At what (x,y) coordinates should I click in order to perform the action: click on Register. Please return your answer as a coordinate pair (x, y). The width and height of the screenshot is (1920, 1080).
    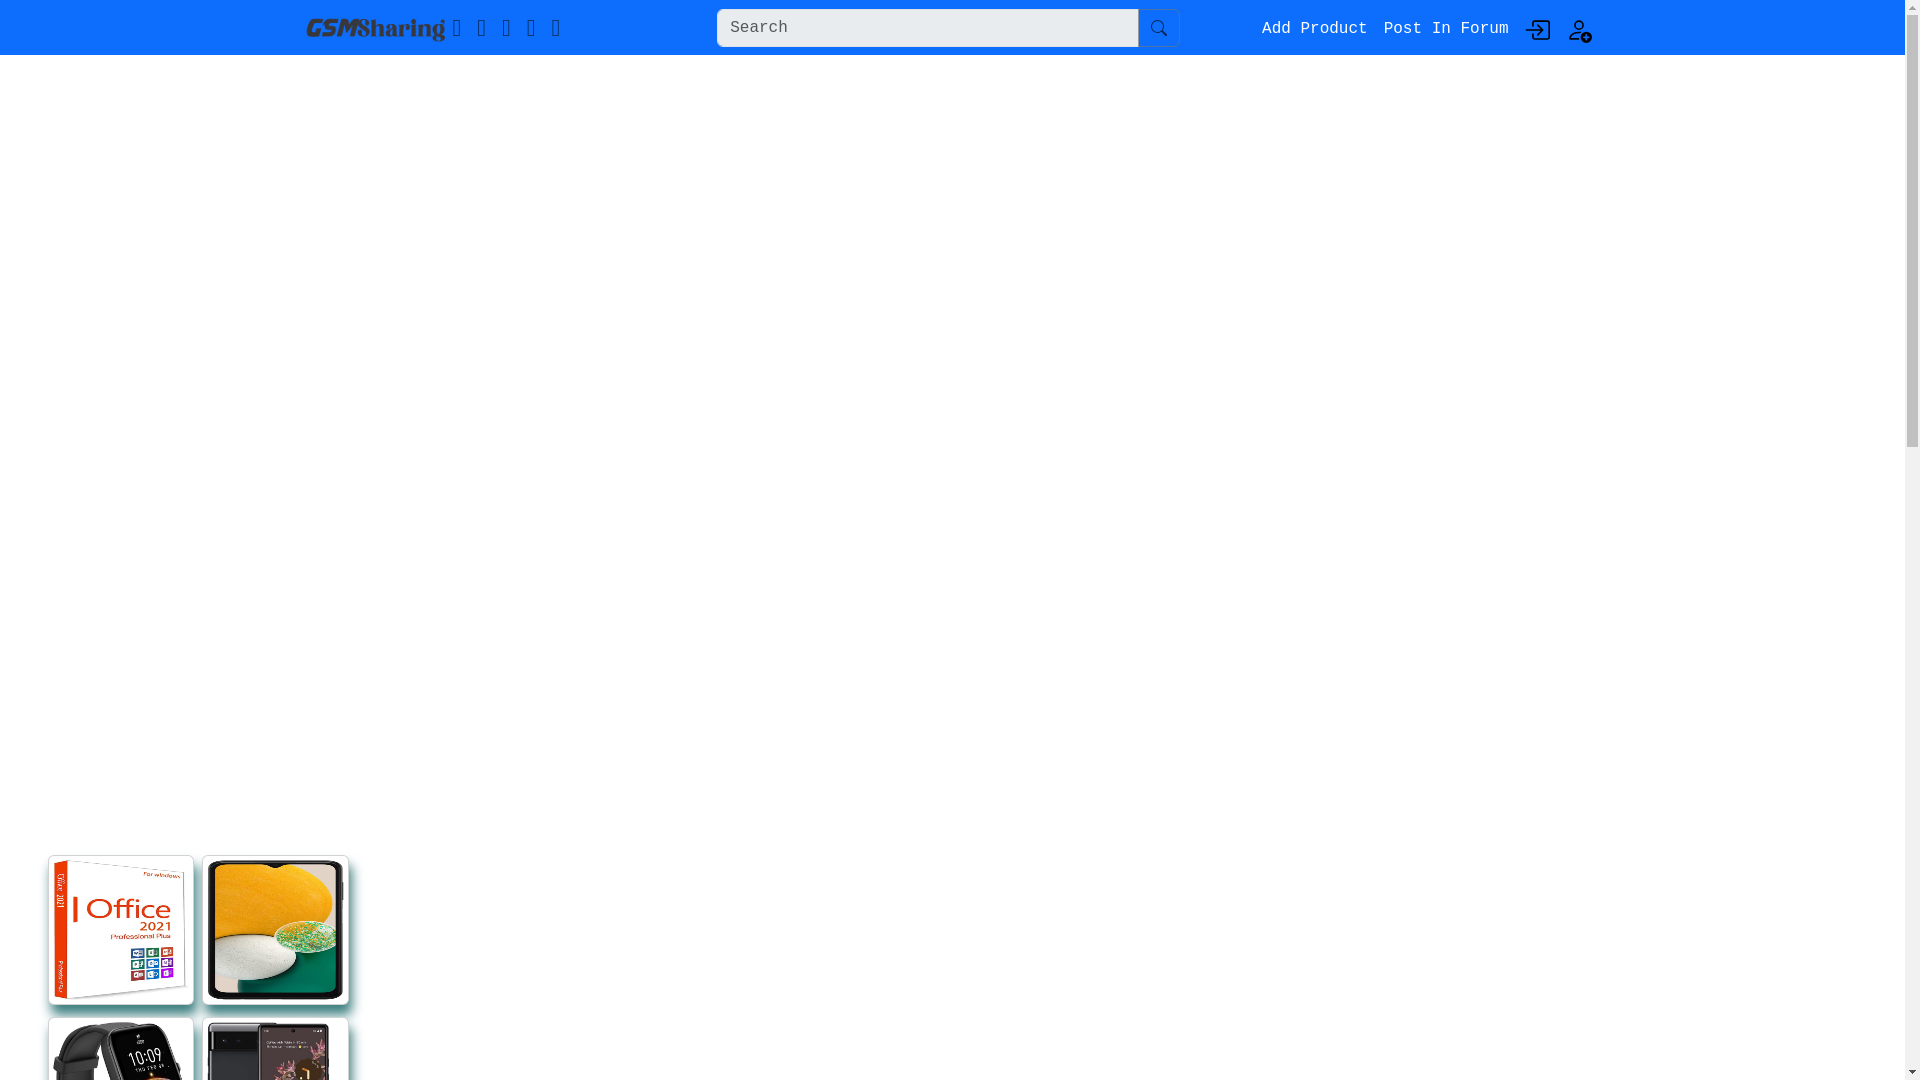
    Looking at the image, I should click on (1578, 30).